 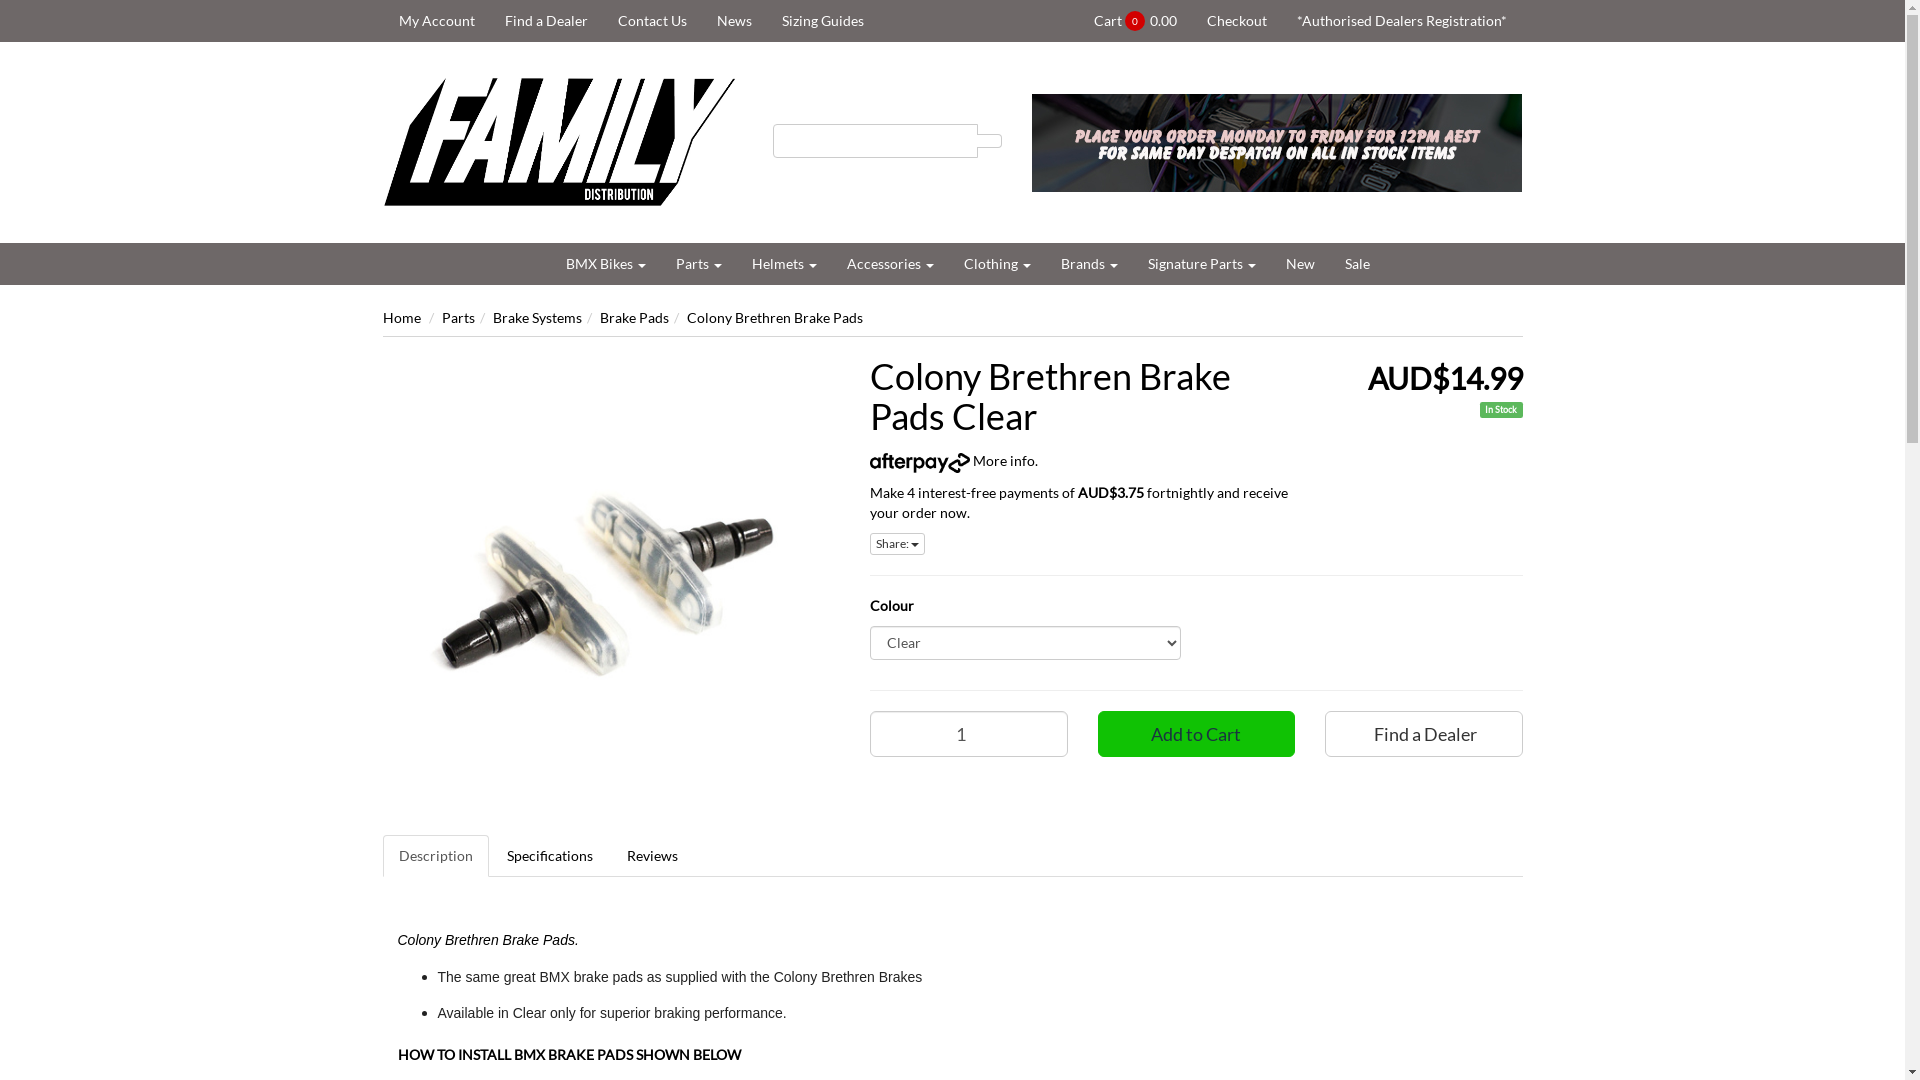 What do you see at coordinates (562, 140) in the screenshot?
I see `Family Distribution` at bounding box center [562, 140].